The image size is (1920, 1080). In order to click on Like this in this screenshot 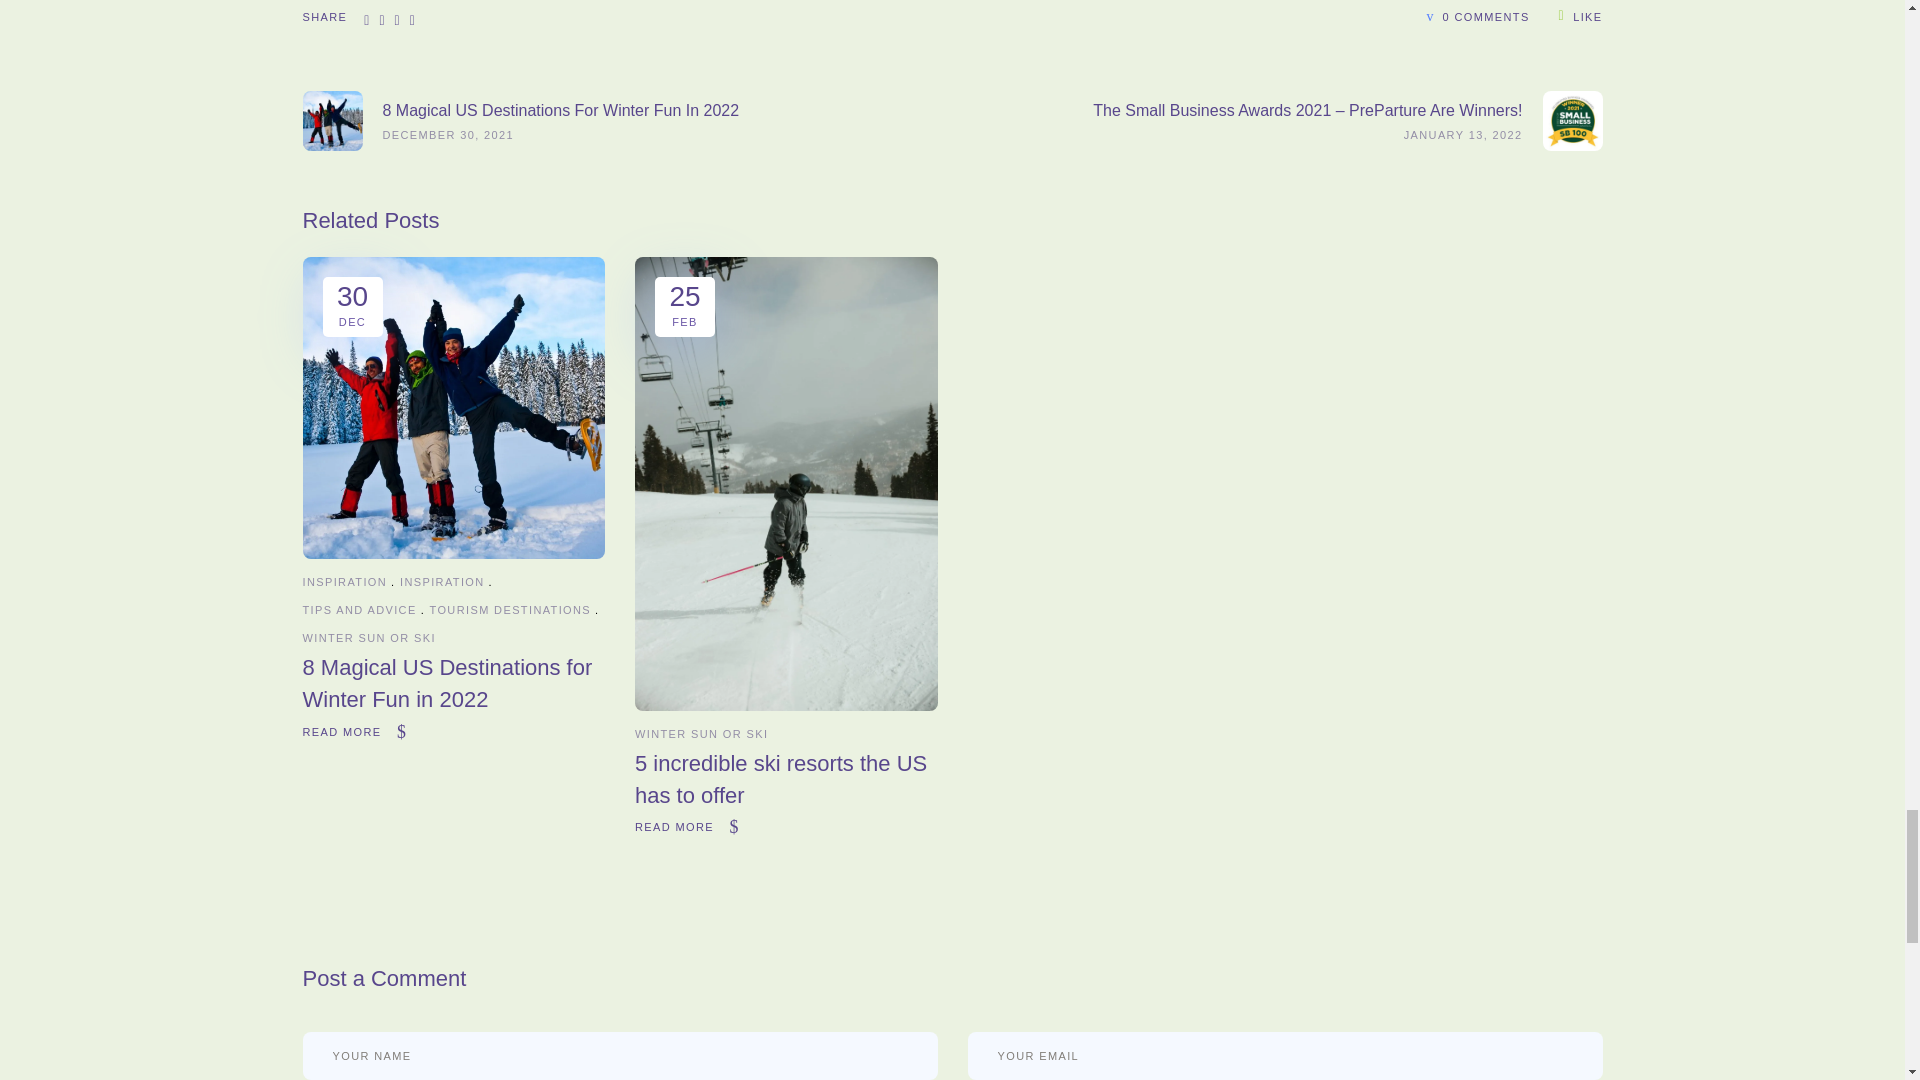, I will do `click(1581, 14)`.